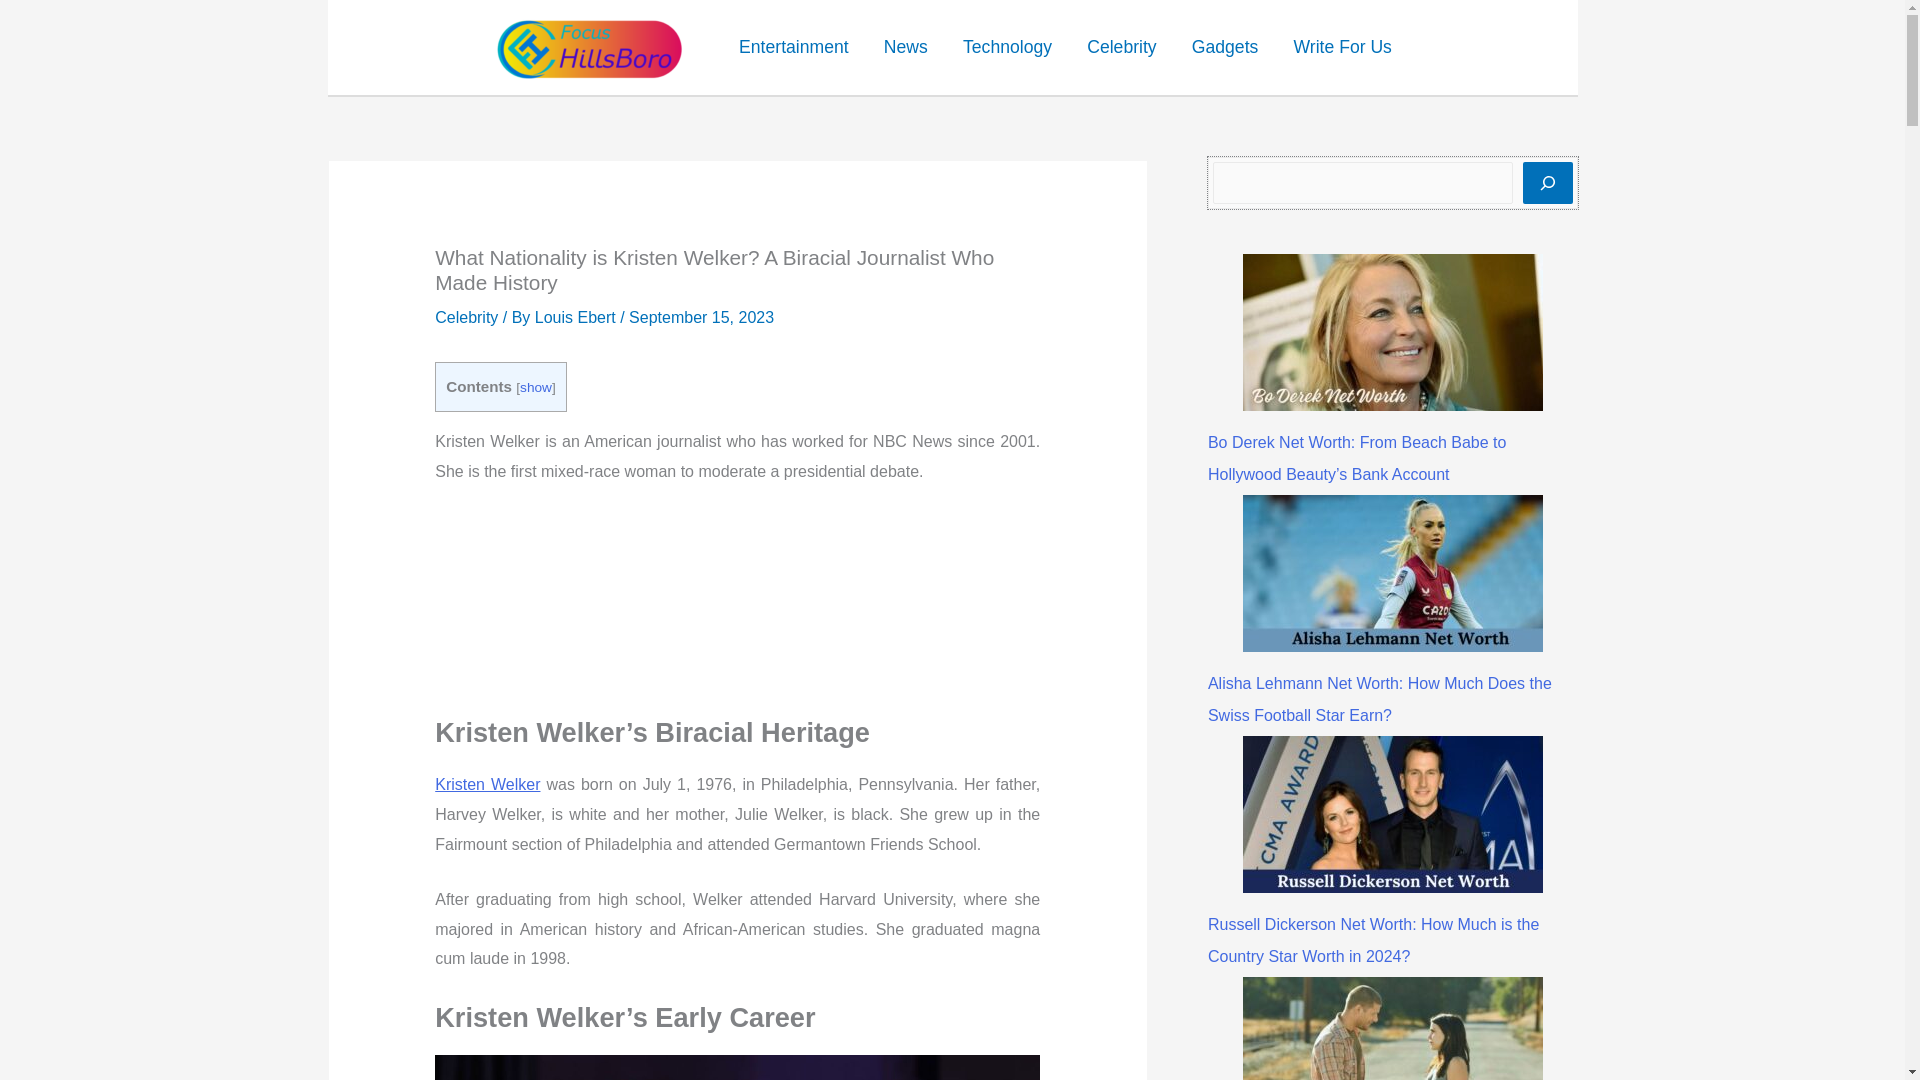 The width and height of the screenshot is (1920, 1080). I want to click on Celebrity, so click(466, 317).